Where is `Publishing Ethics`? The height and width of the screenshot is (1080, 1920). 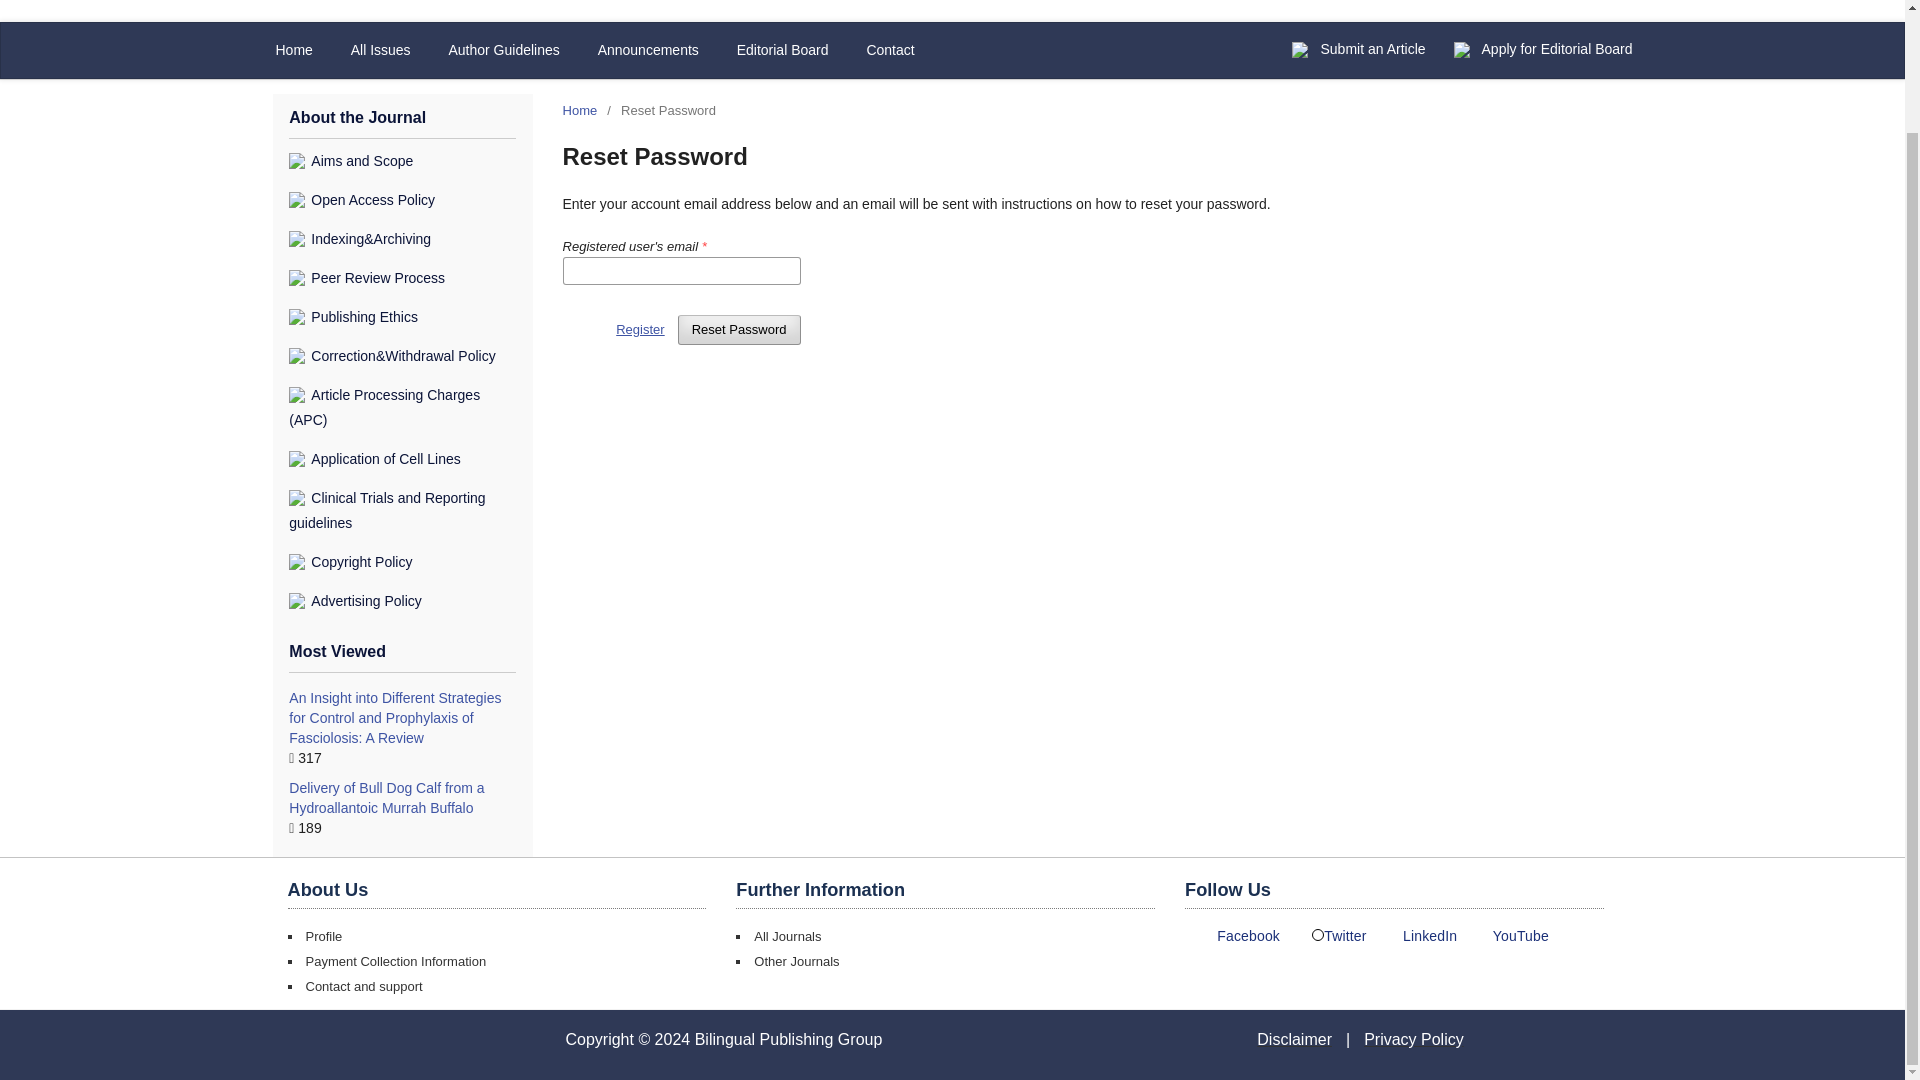
Publishing Ethics is located at coordinates (354, 316).